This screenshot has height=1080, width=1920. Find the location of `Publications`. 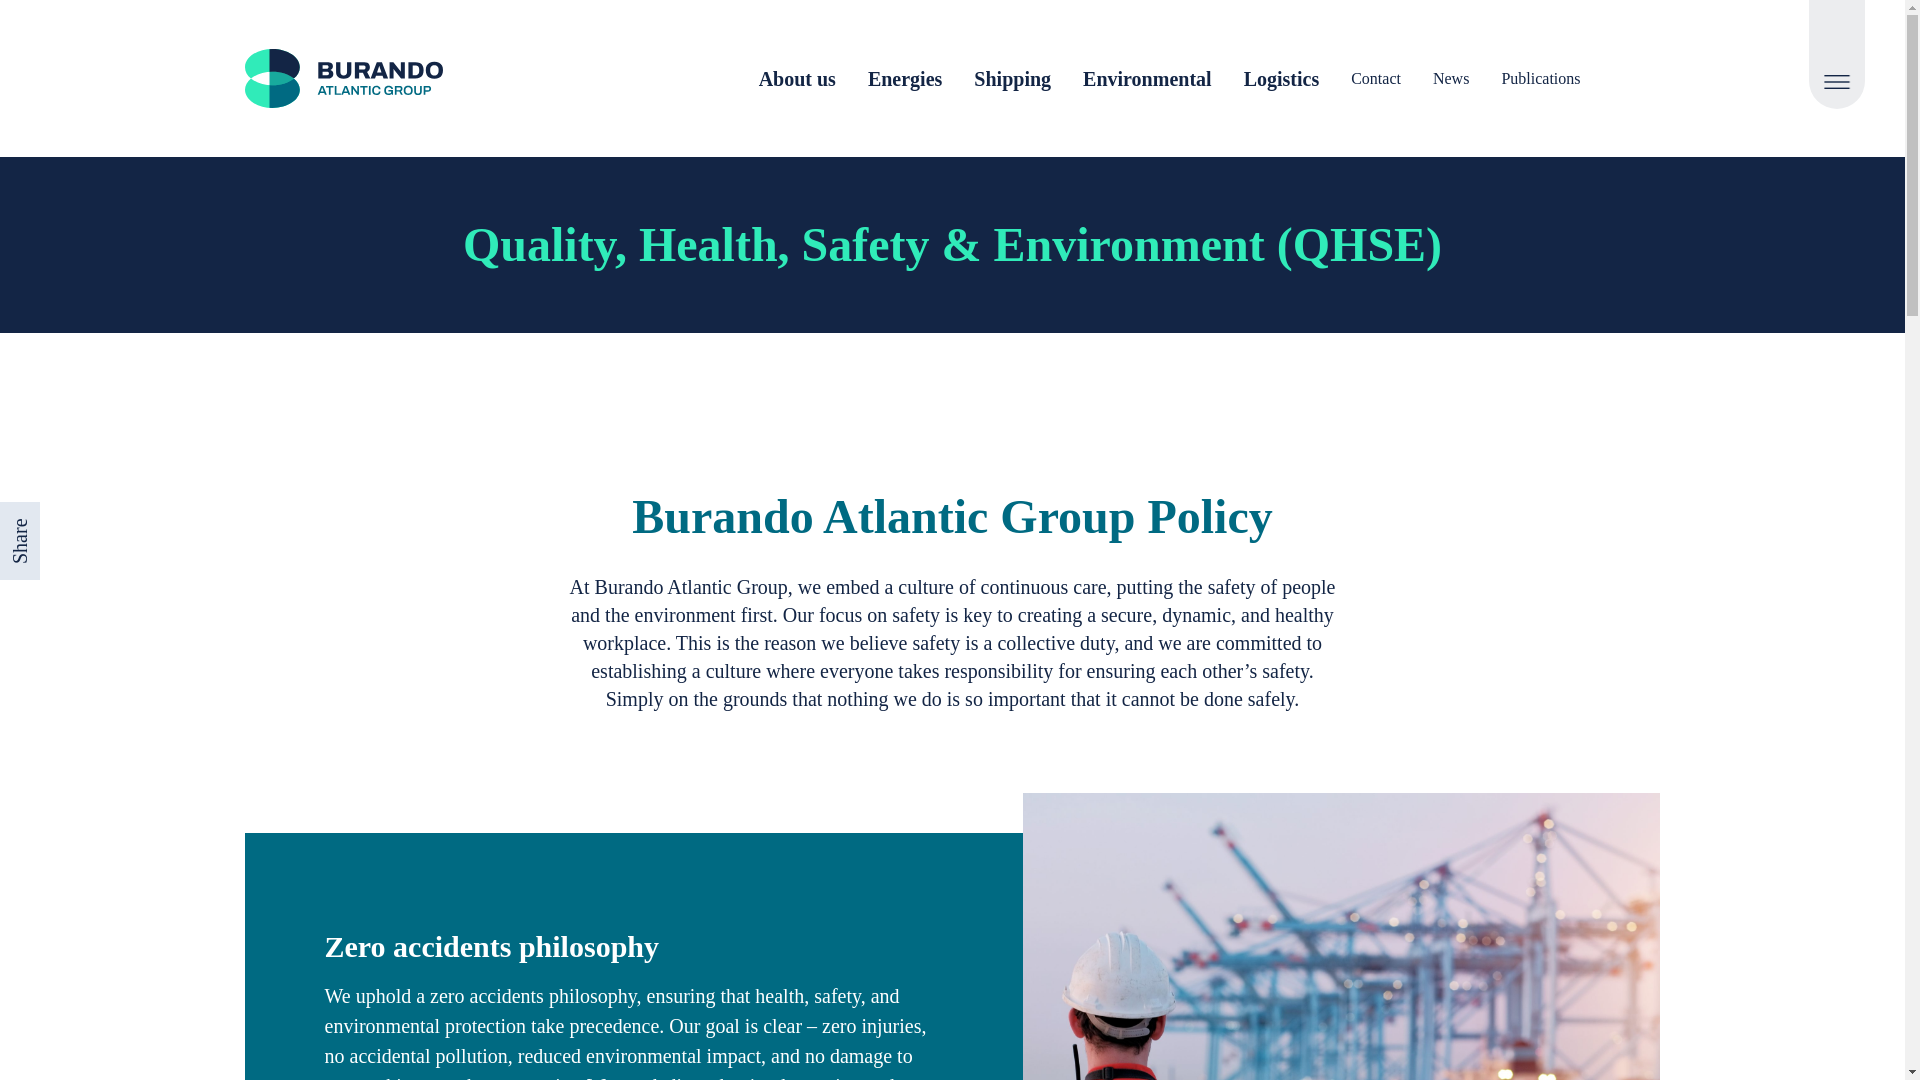

Publications is located at coordinates (1540, 77).